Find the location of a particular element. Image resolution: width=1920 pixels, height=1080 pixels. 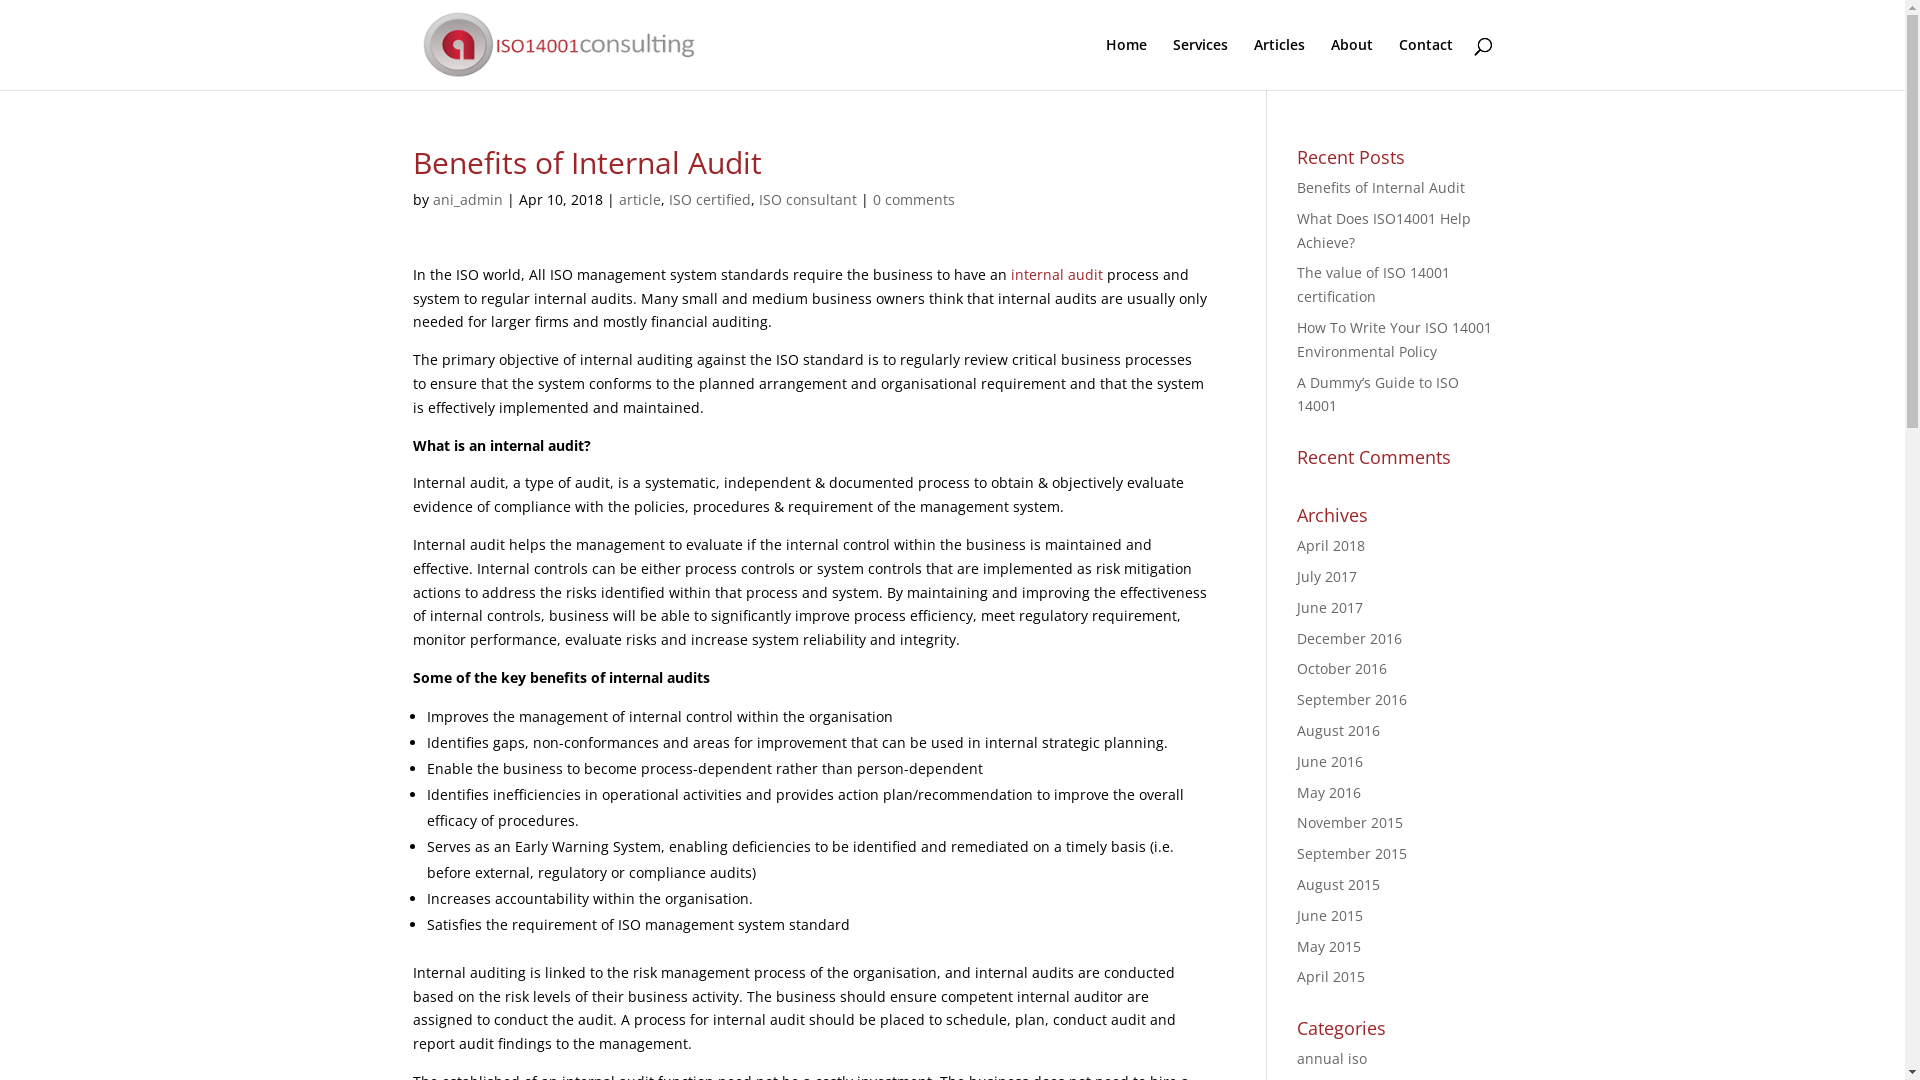

August 2015 is located at coordinates (1338, 884).